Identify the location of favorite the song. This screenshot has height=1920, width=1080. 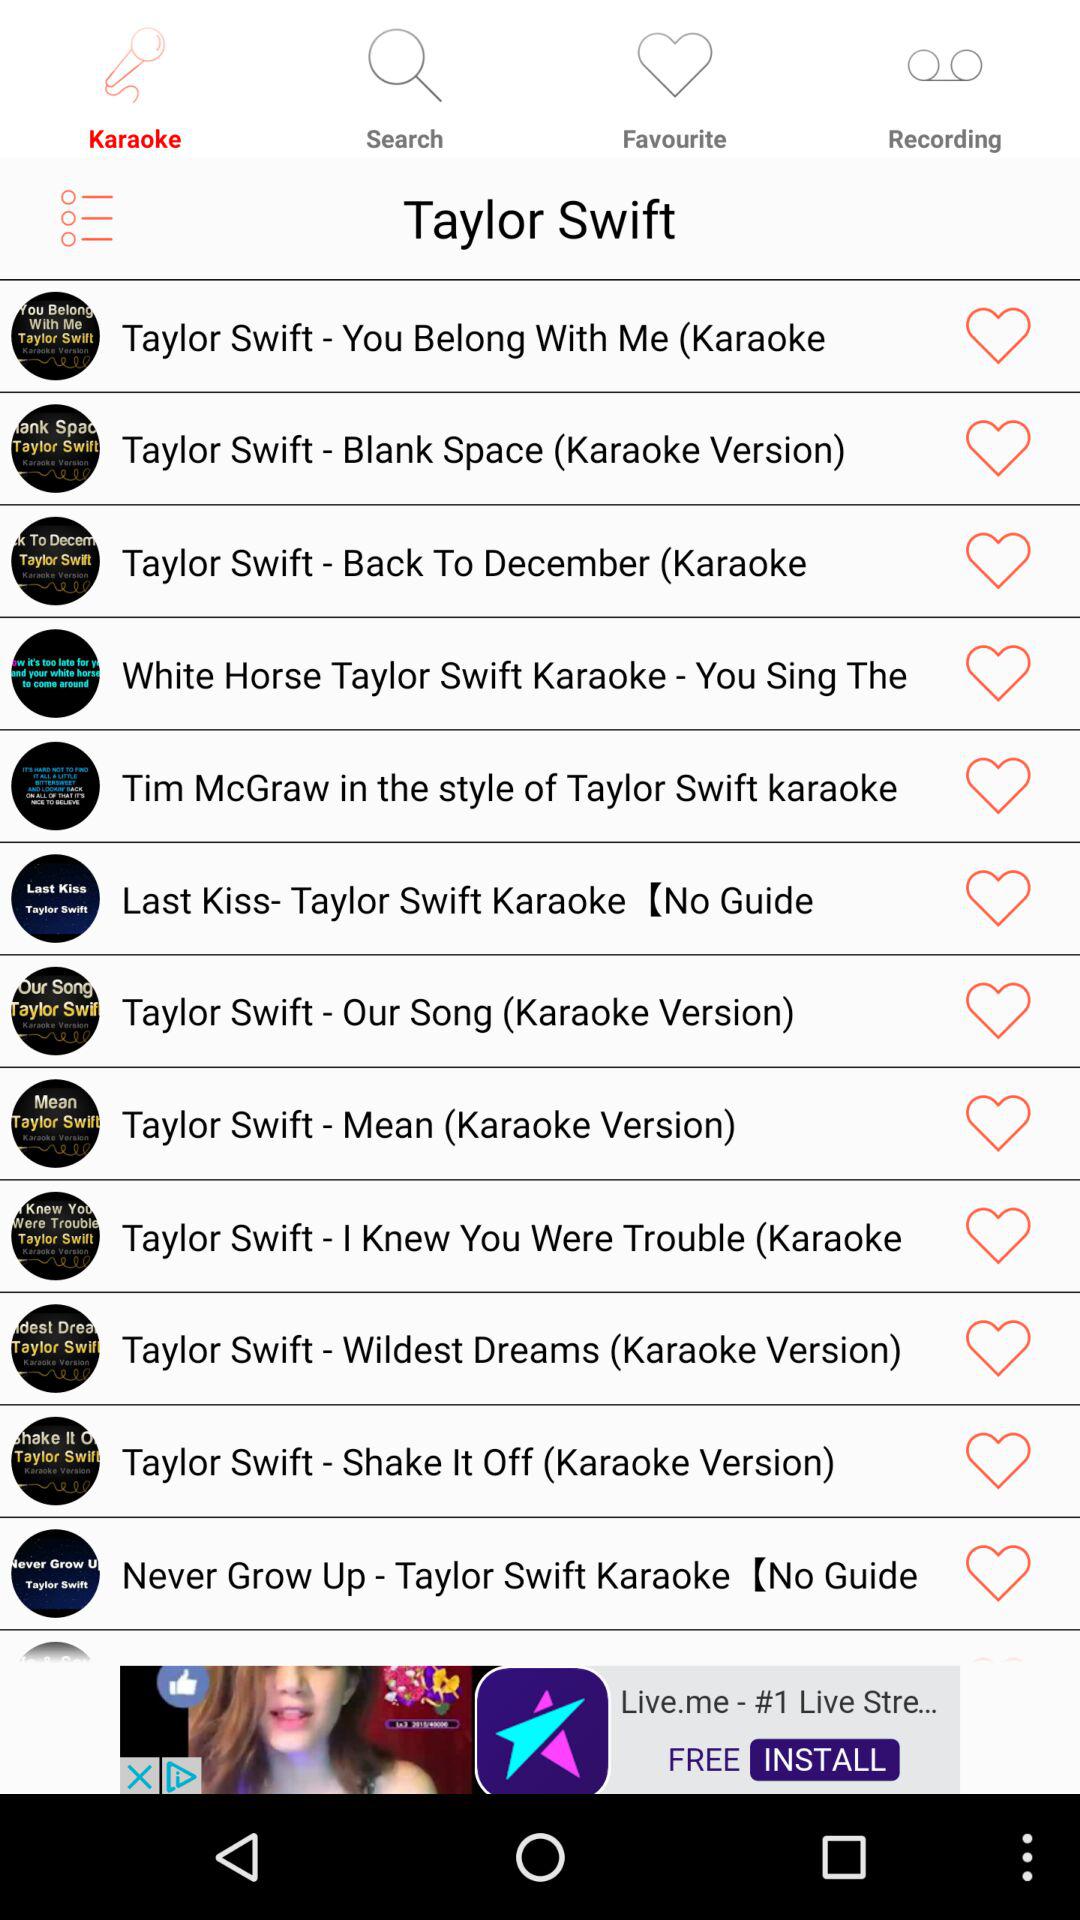
(998, 336).